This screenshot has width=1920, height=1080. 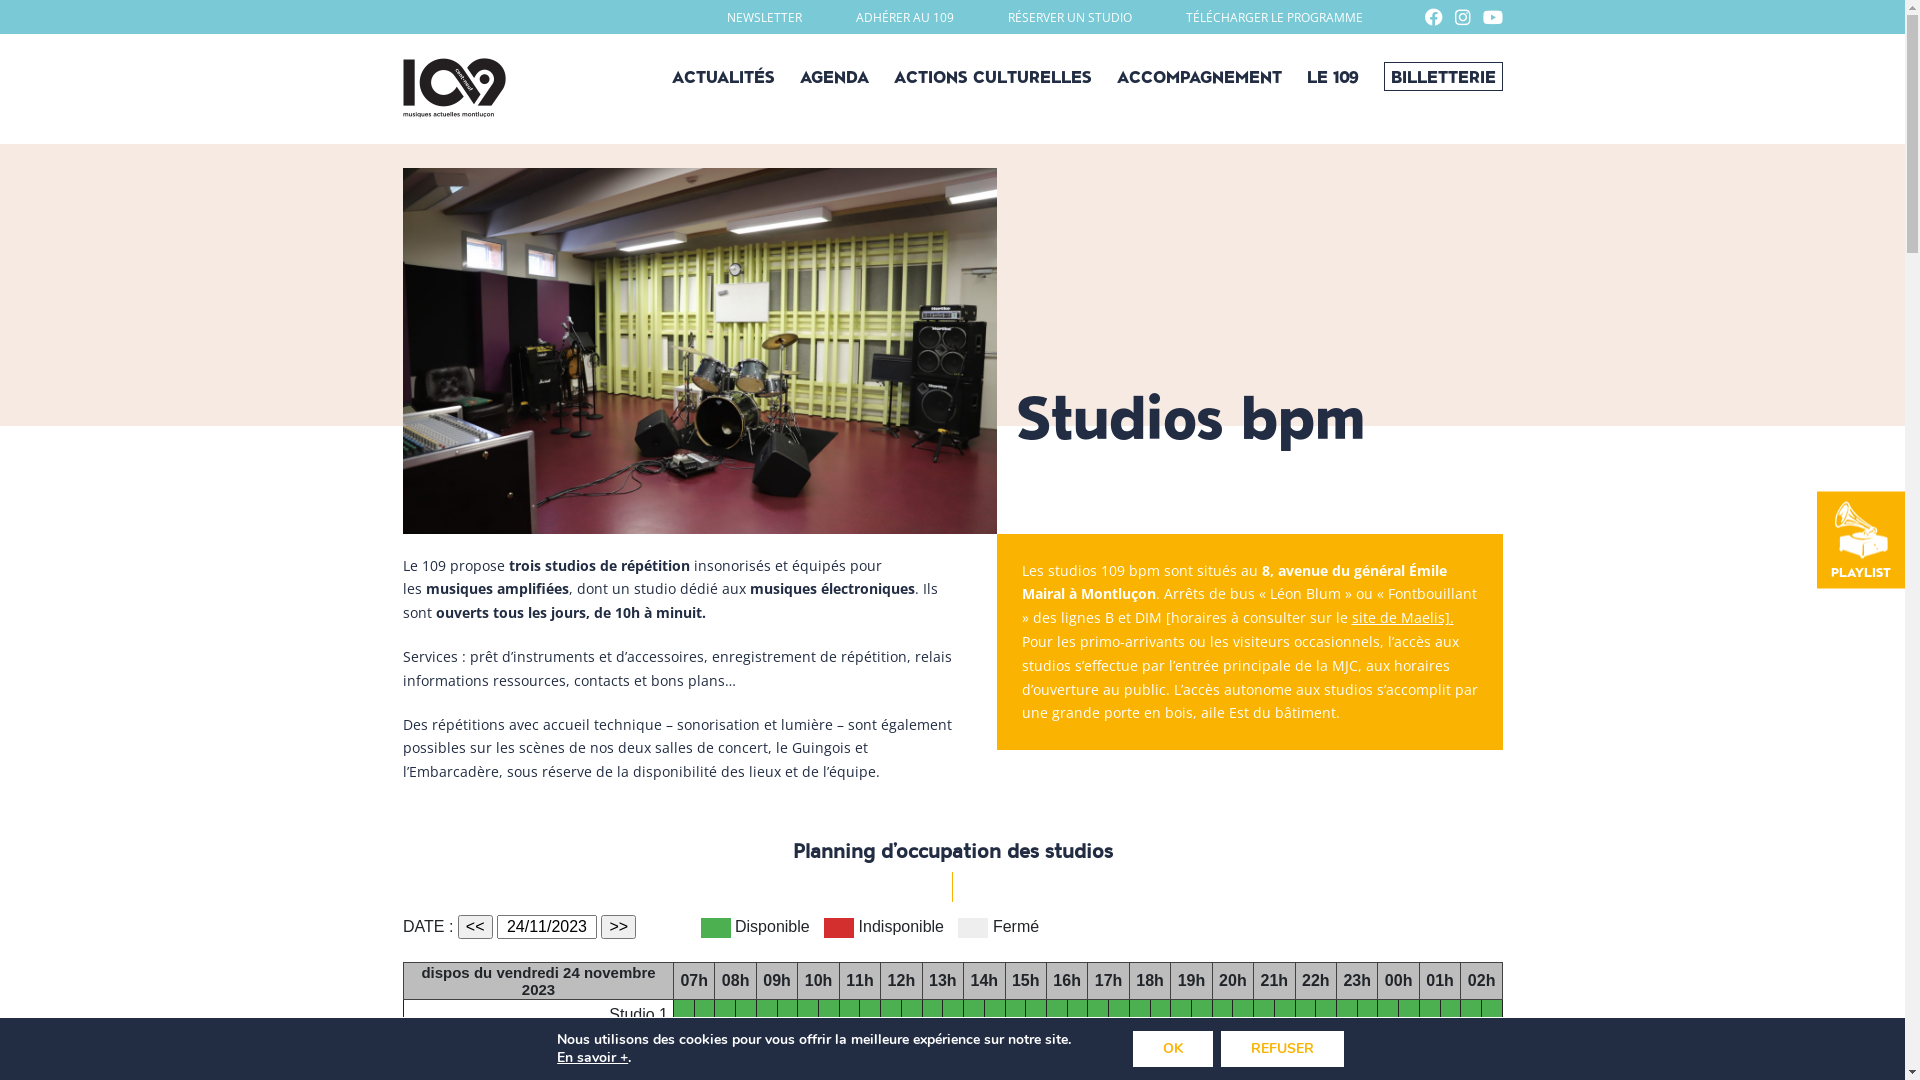 I want to click on NEWSLETTER, so click(x=764, y=18).